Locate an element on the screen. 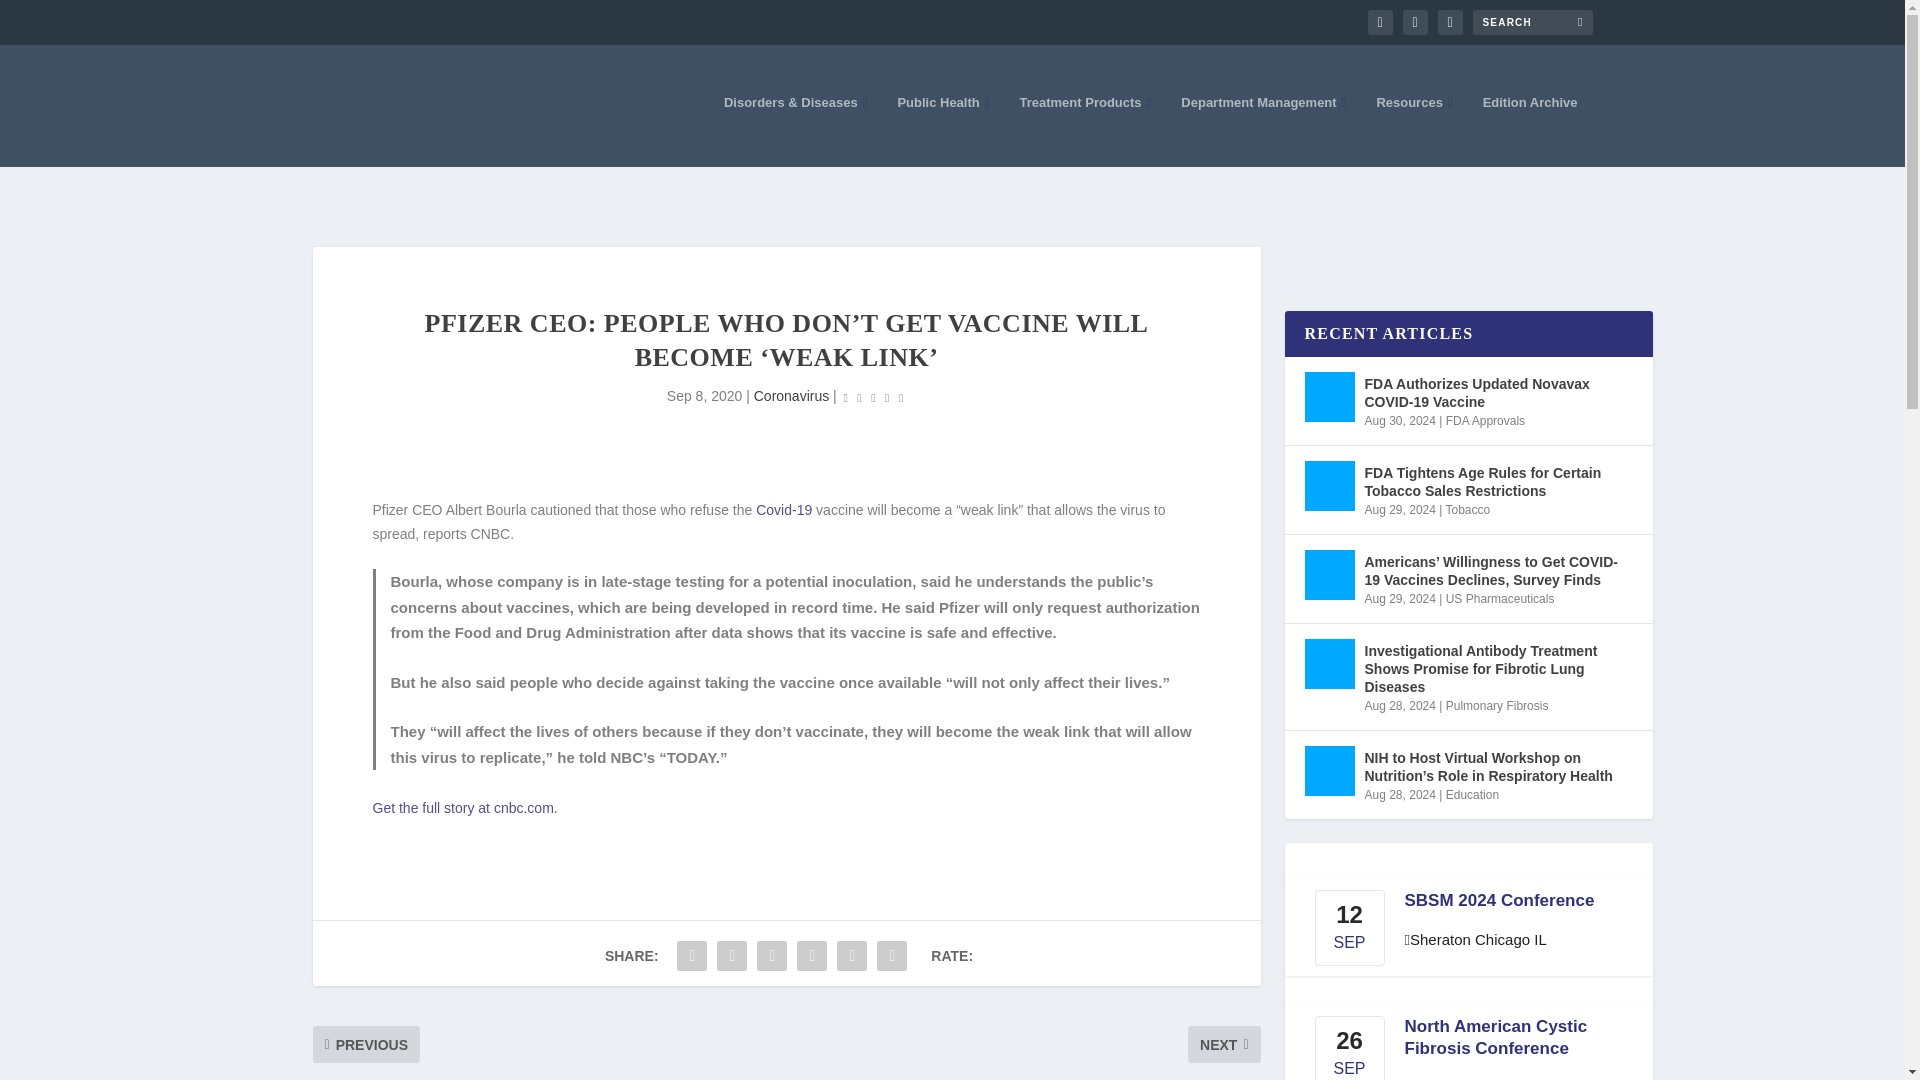 This screenshot has width=1920, height=1080. Department Management is located at coordinates (1262, 130).